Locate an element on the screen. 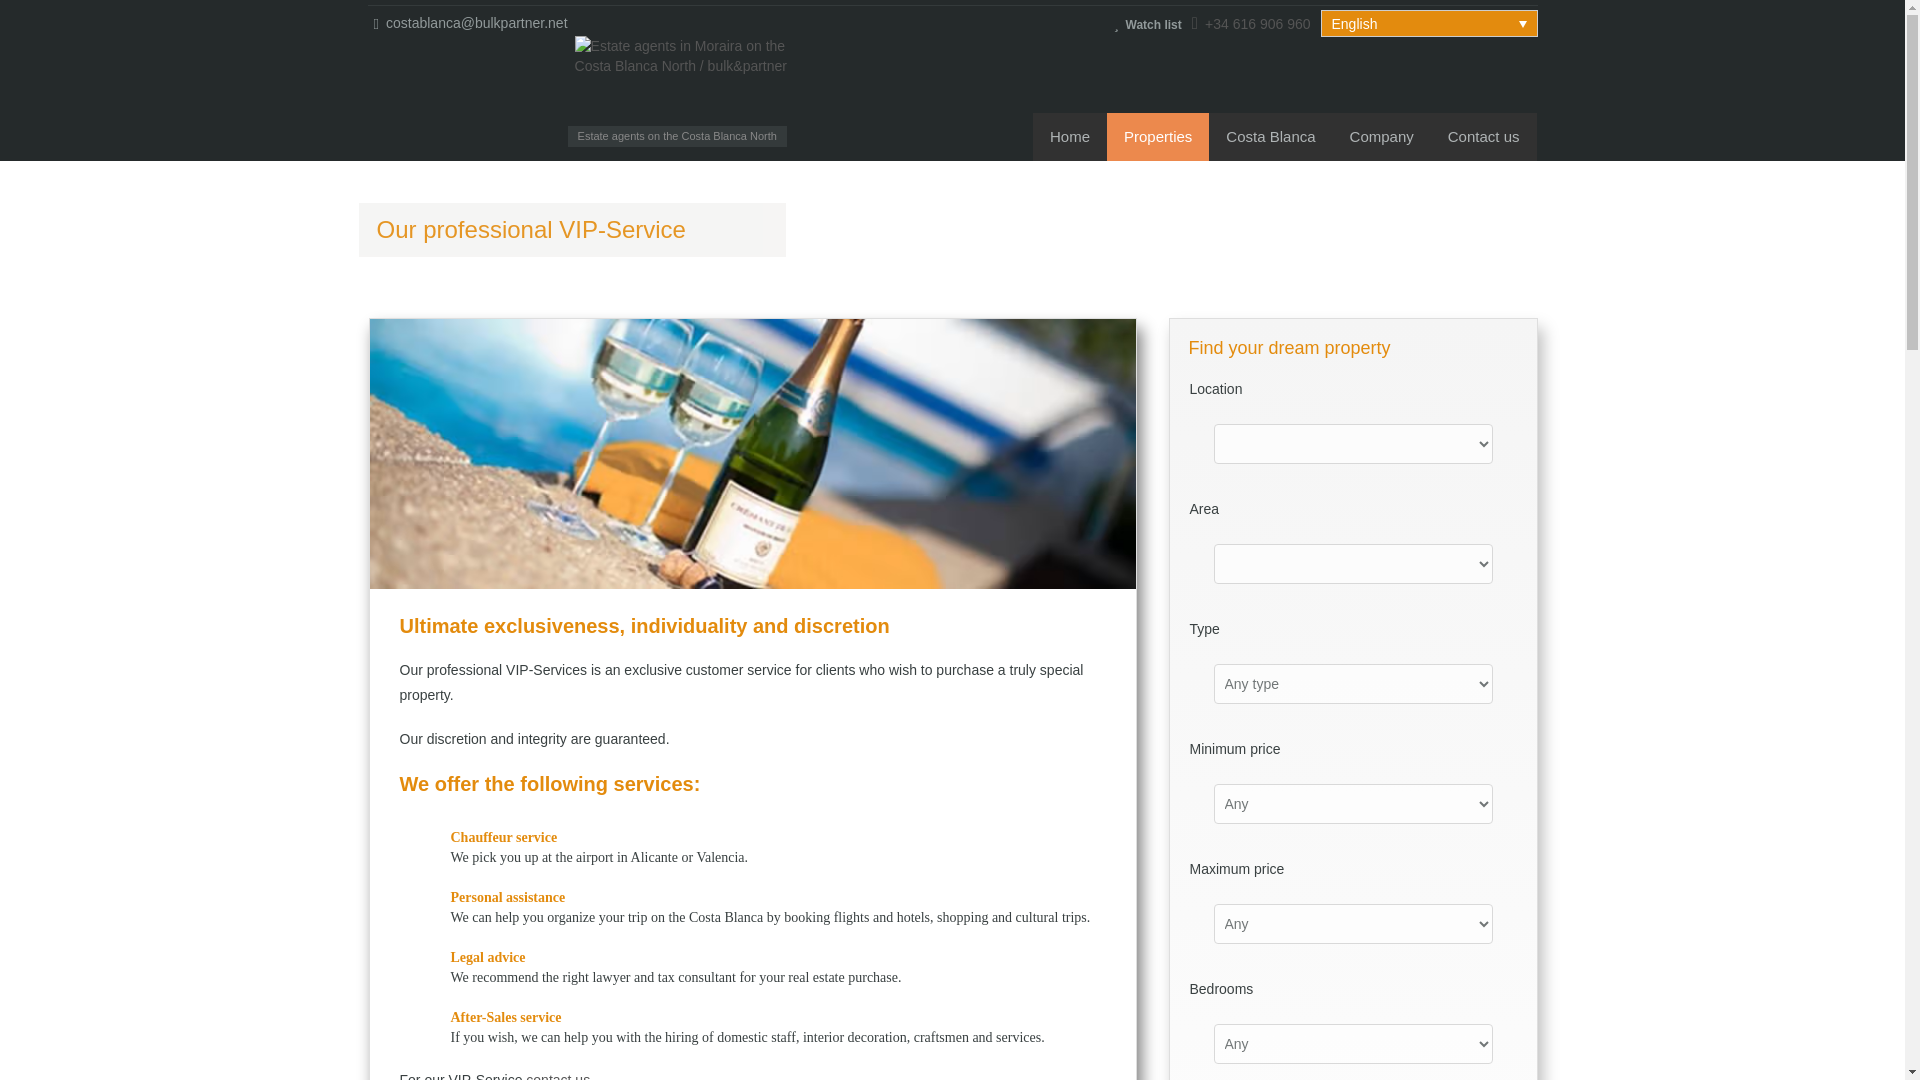  Costa Blanca is located at coordinates (1270, 136).